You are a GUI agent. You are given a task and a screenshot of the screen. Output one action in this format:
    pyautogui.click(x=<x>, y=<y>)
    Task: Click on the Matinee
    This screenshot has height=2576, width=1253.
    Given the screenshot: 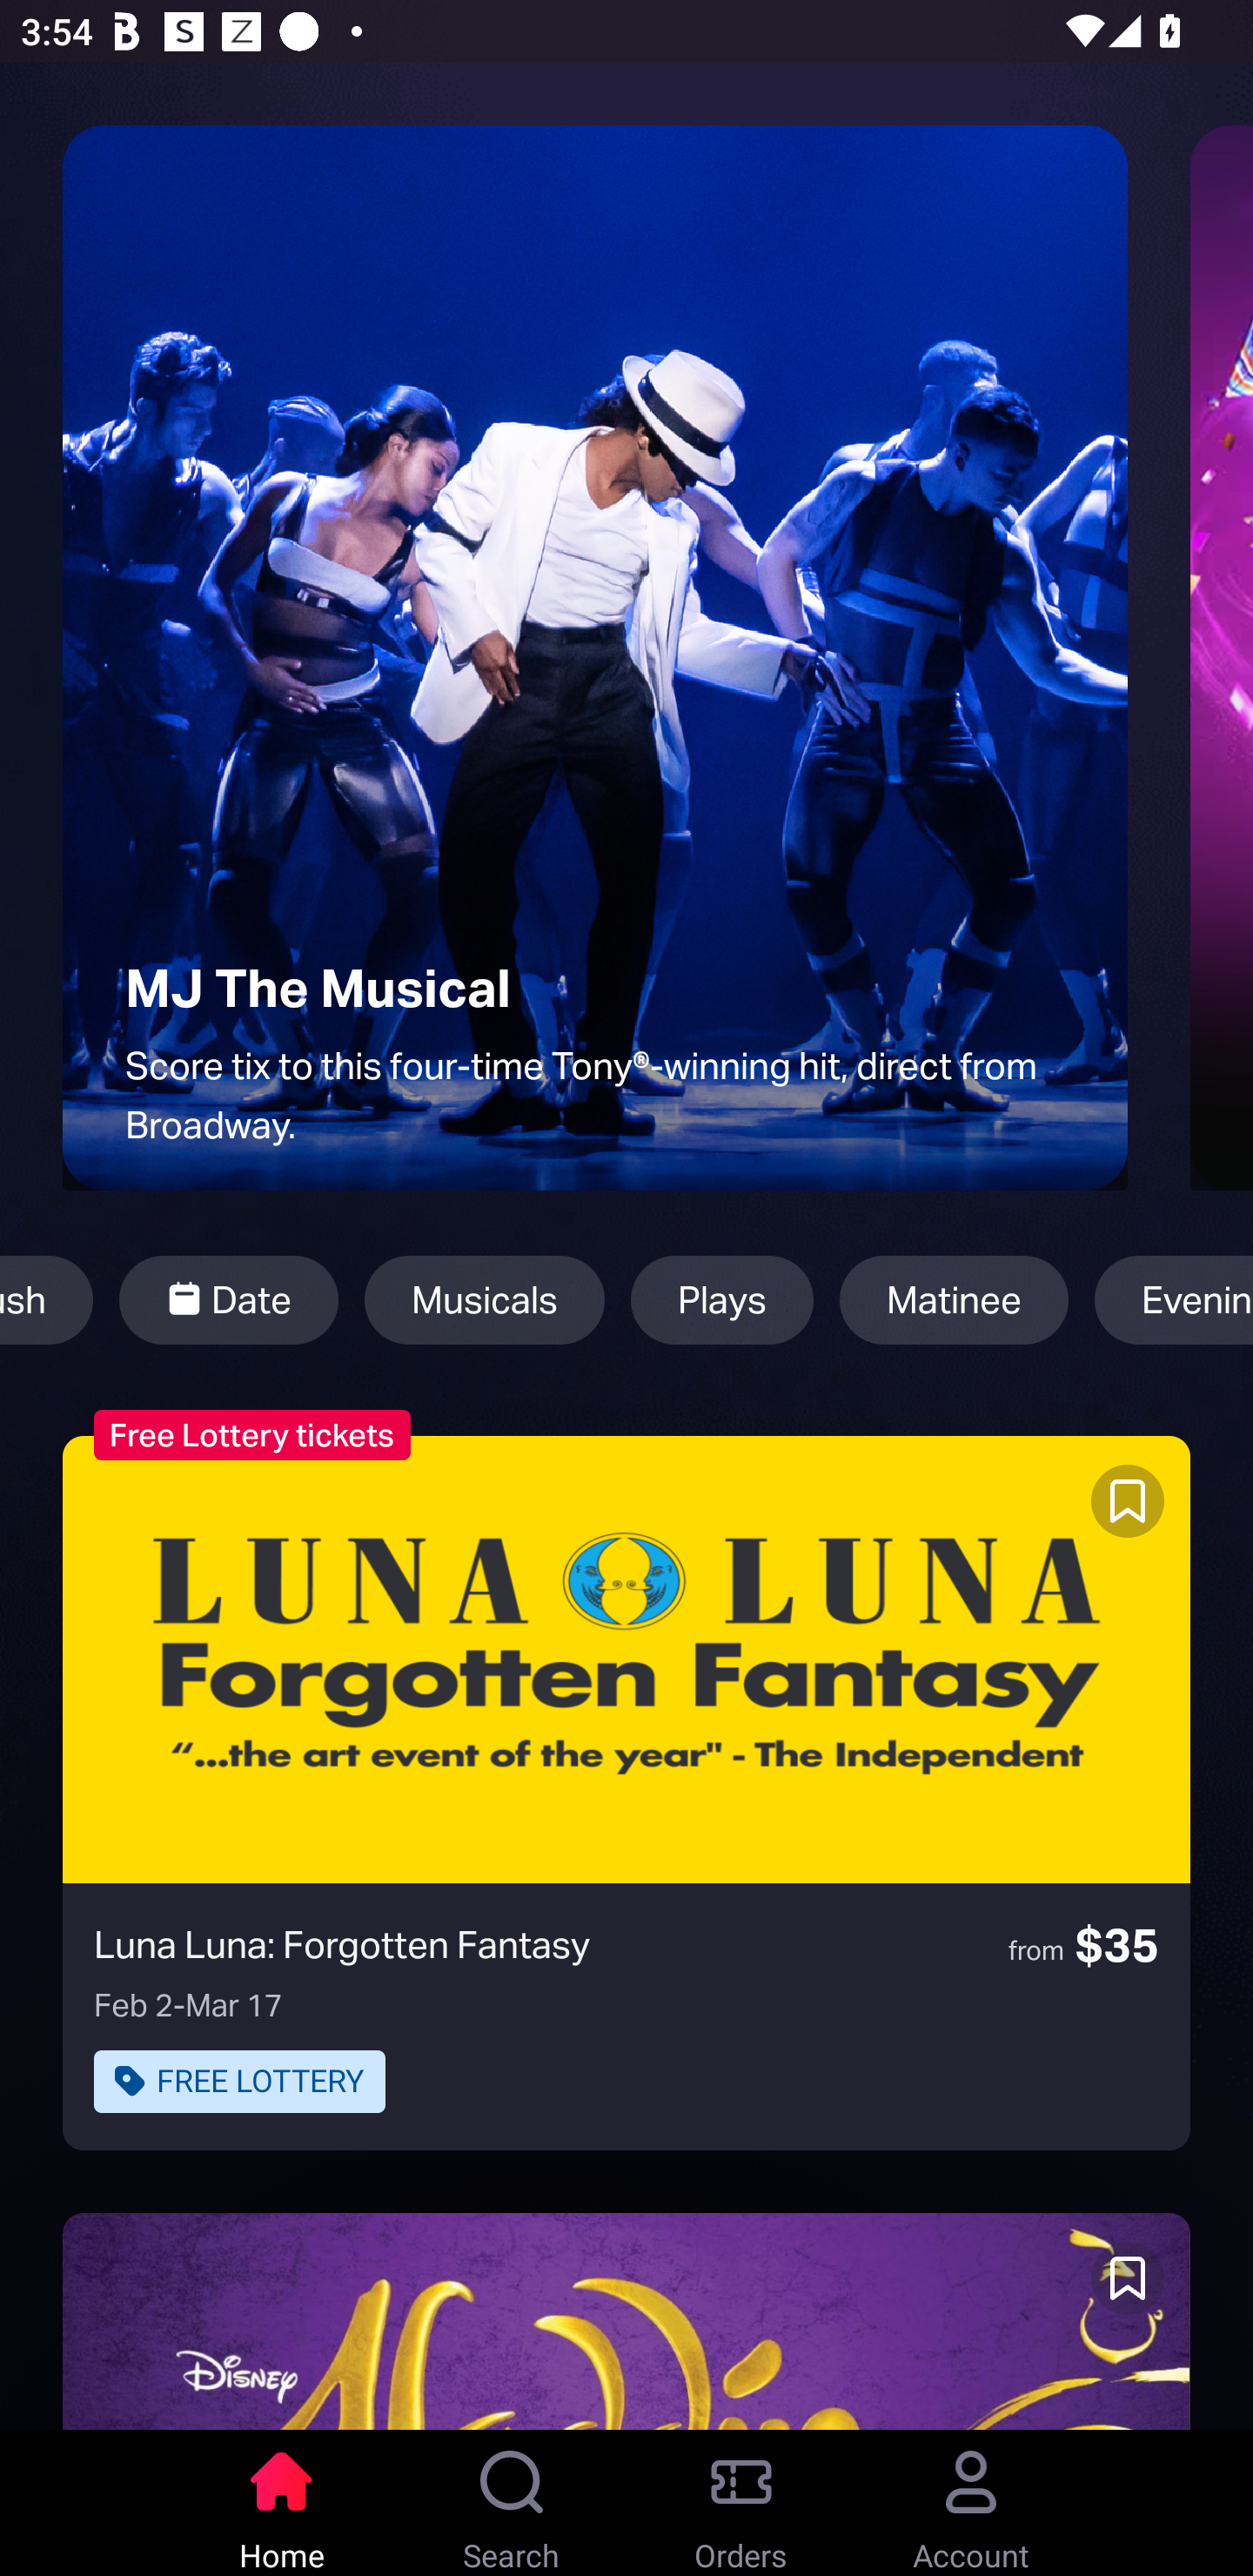 What is the action you would take?
    pyautogui.click(x=954, y=1300)
    